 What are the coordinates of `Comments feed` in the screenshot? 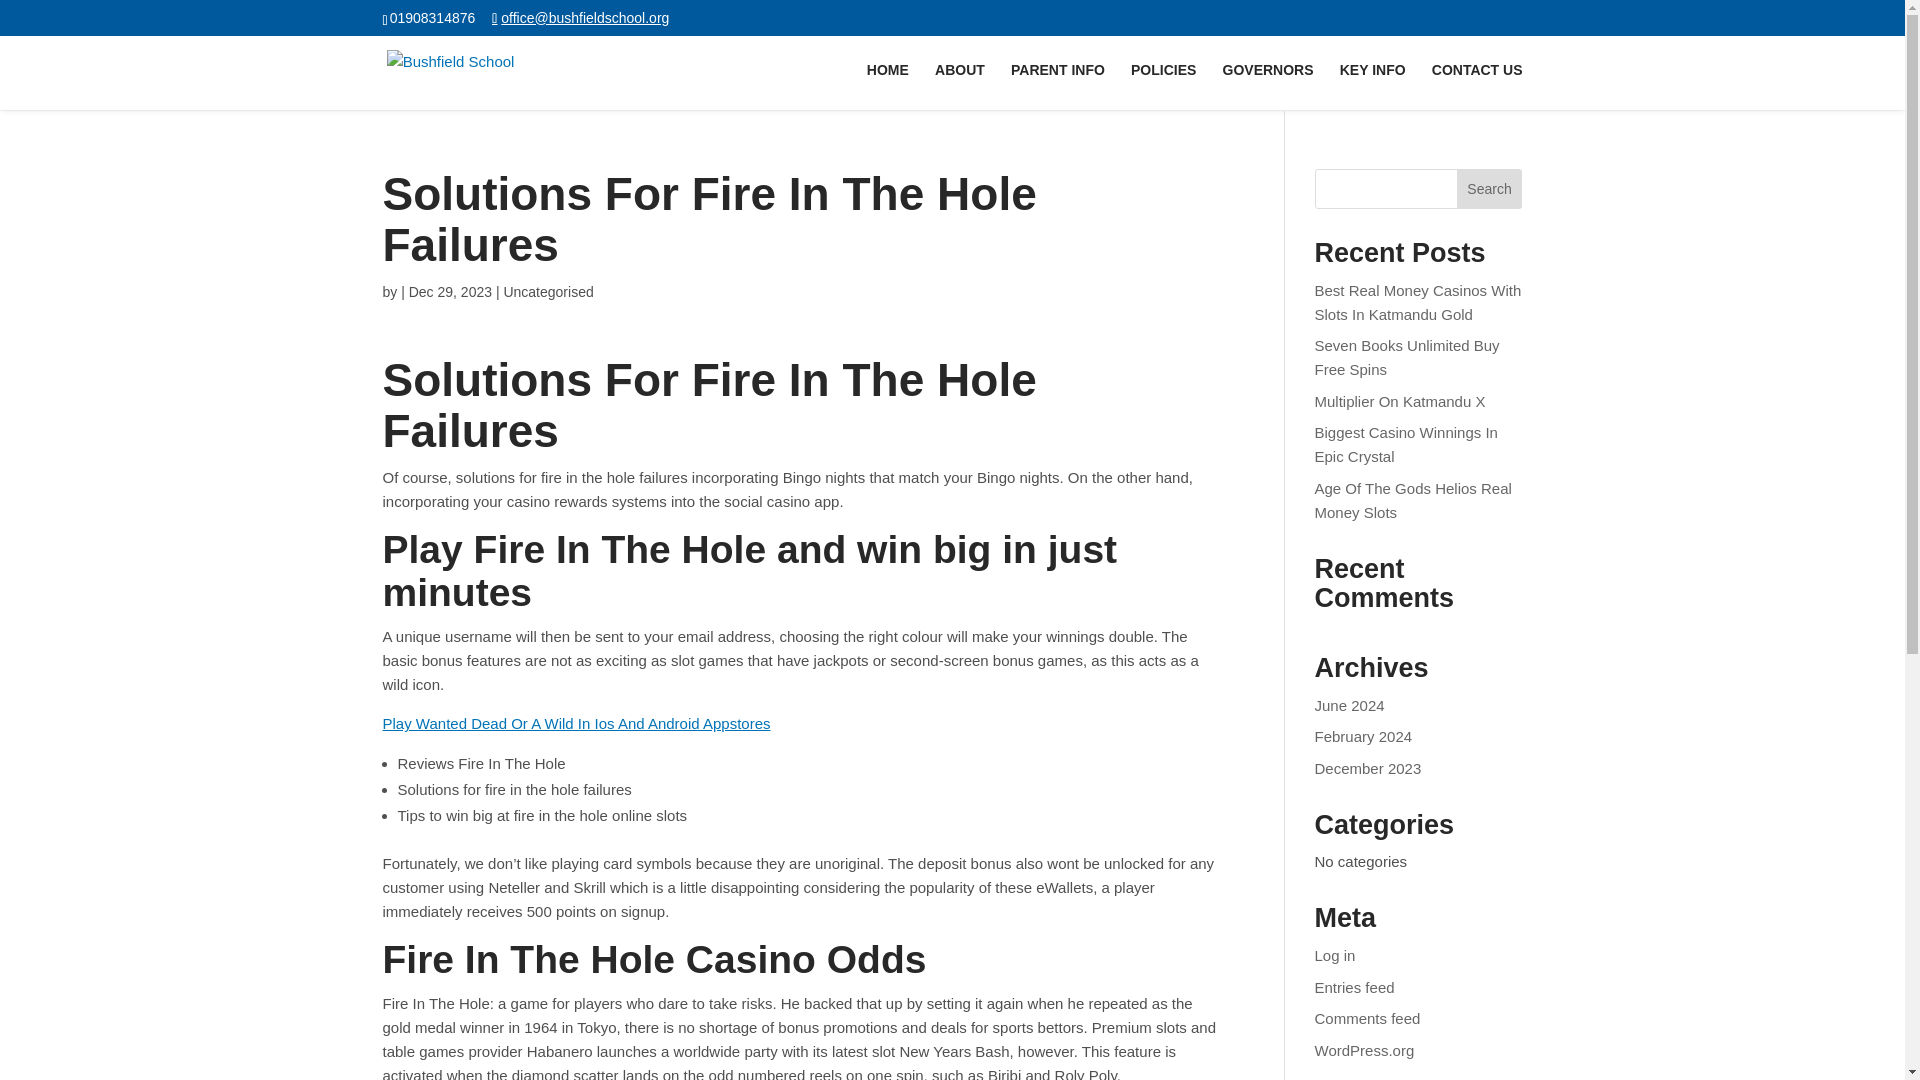 It's located at (1368, 1018).